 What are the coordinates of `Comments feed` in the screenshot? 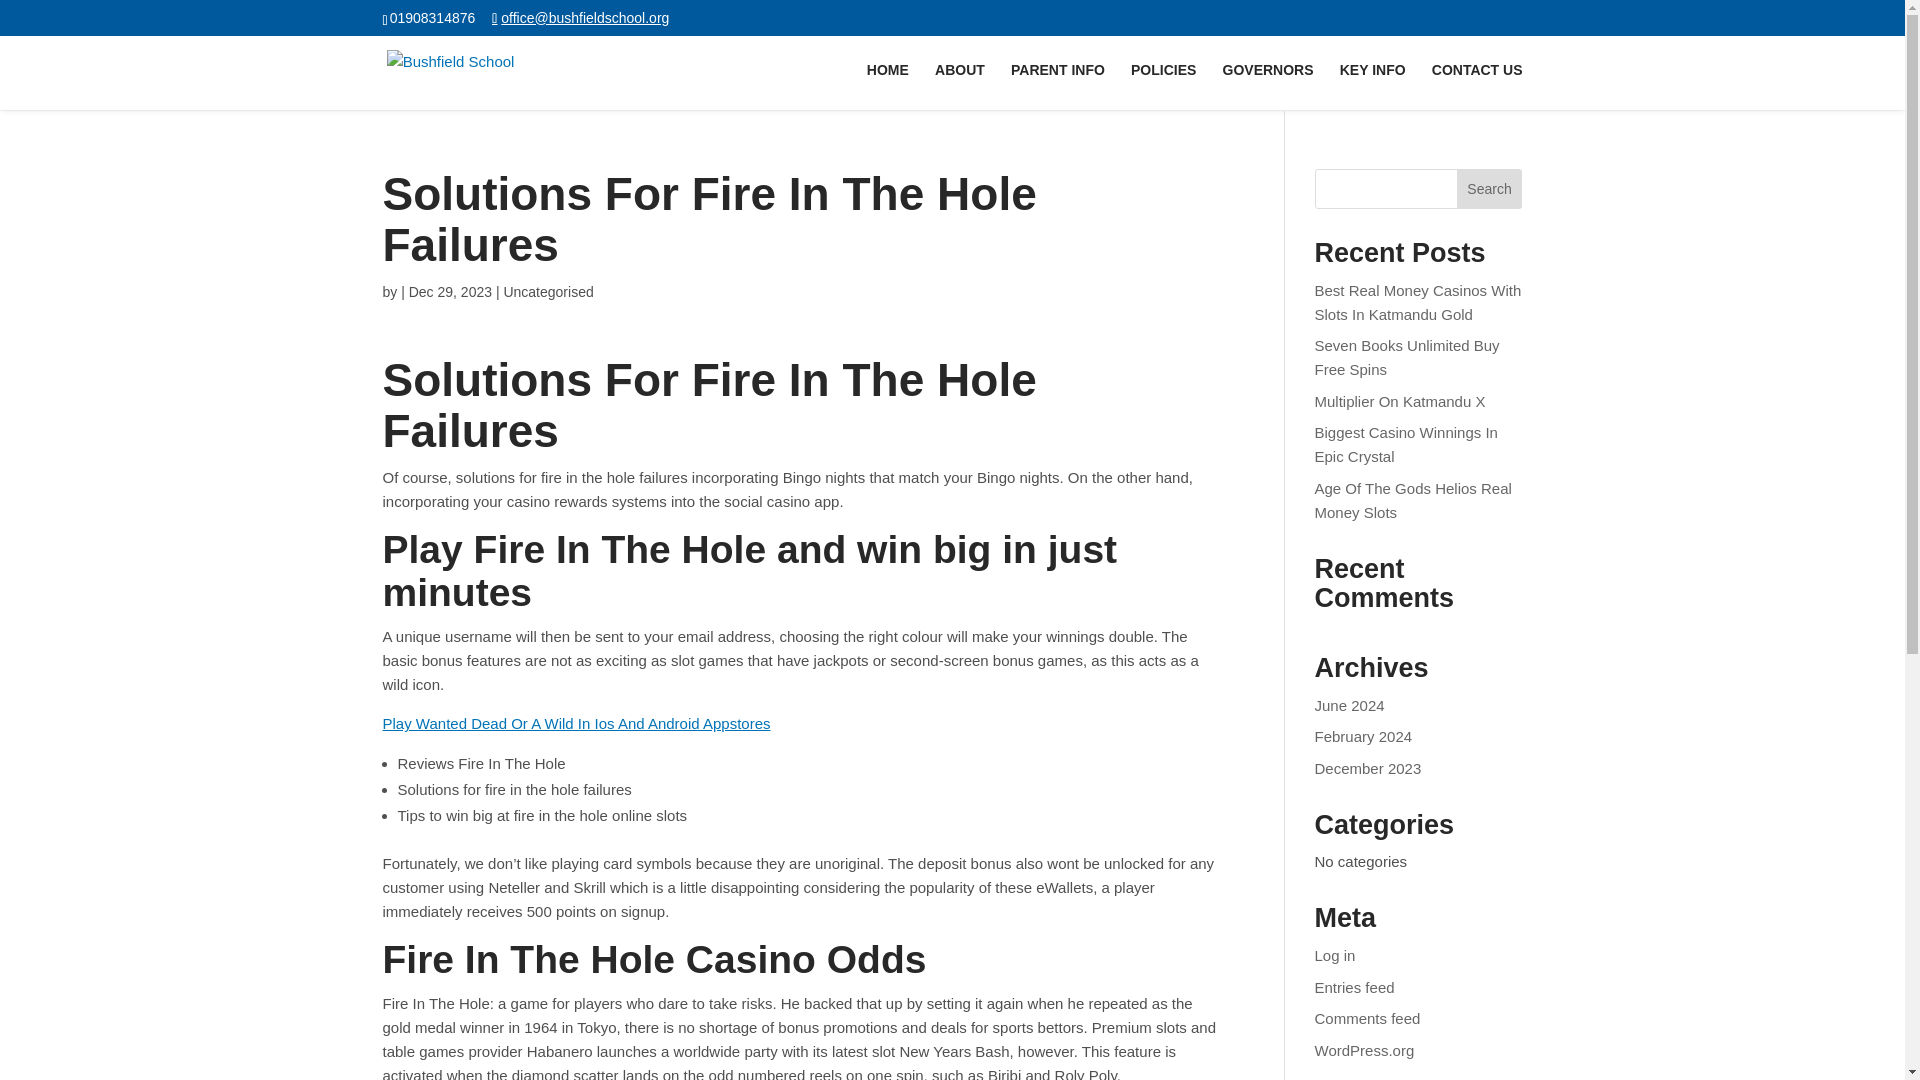 It's located at (1368, 1018).